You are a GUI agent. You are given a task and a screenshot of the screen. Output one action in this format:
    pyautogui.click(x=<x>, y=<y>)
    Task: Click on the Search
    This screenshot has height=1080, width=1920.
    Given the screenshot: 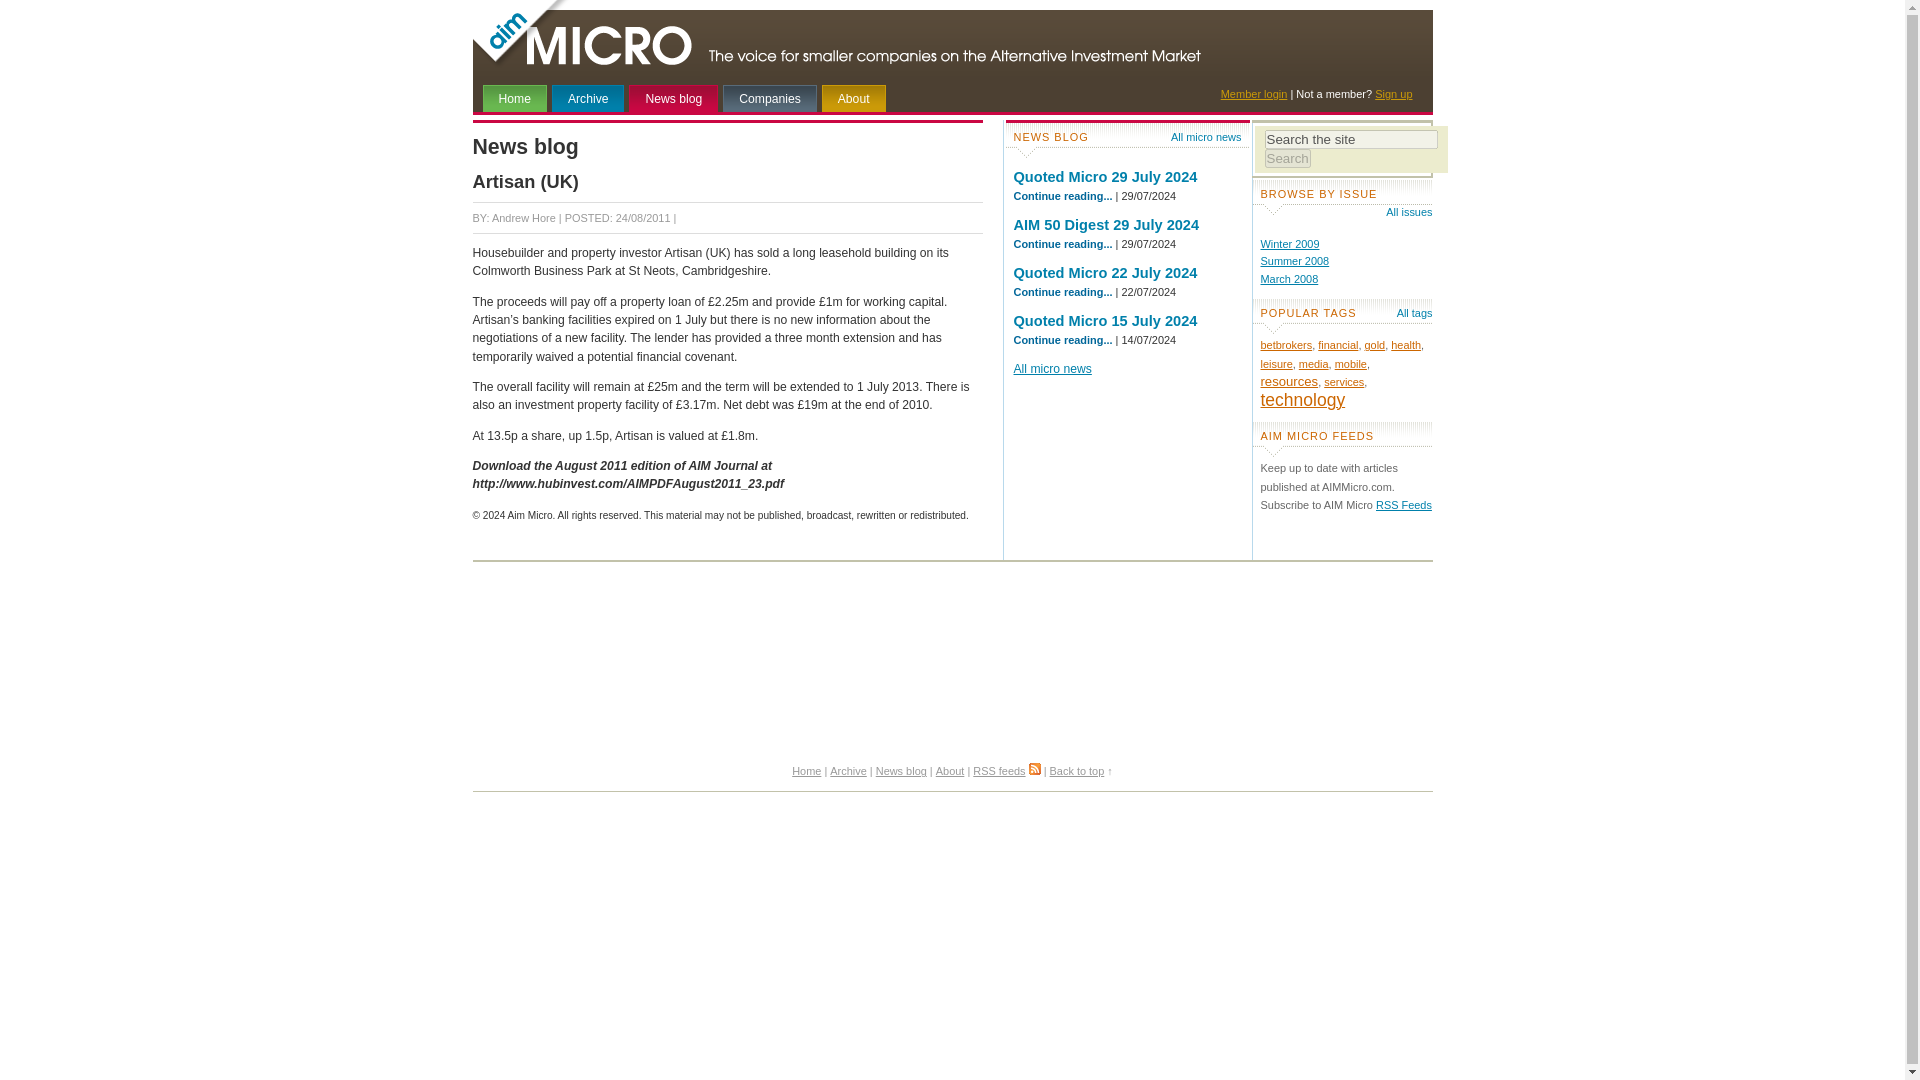 What is the action you would take?
    pyautogui.click(x=1286, y=158)
    